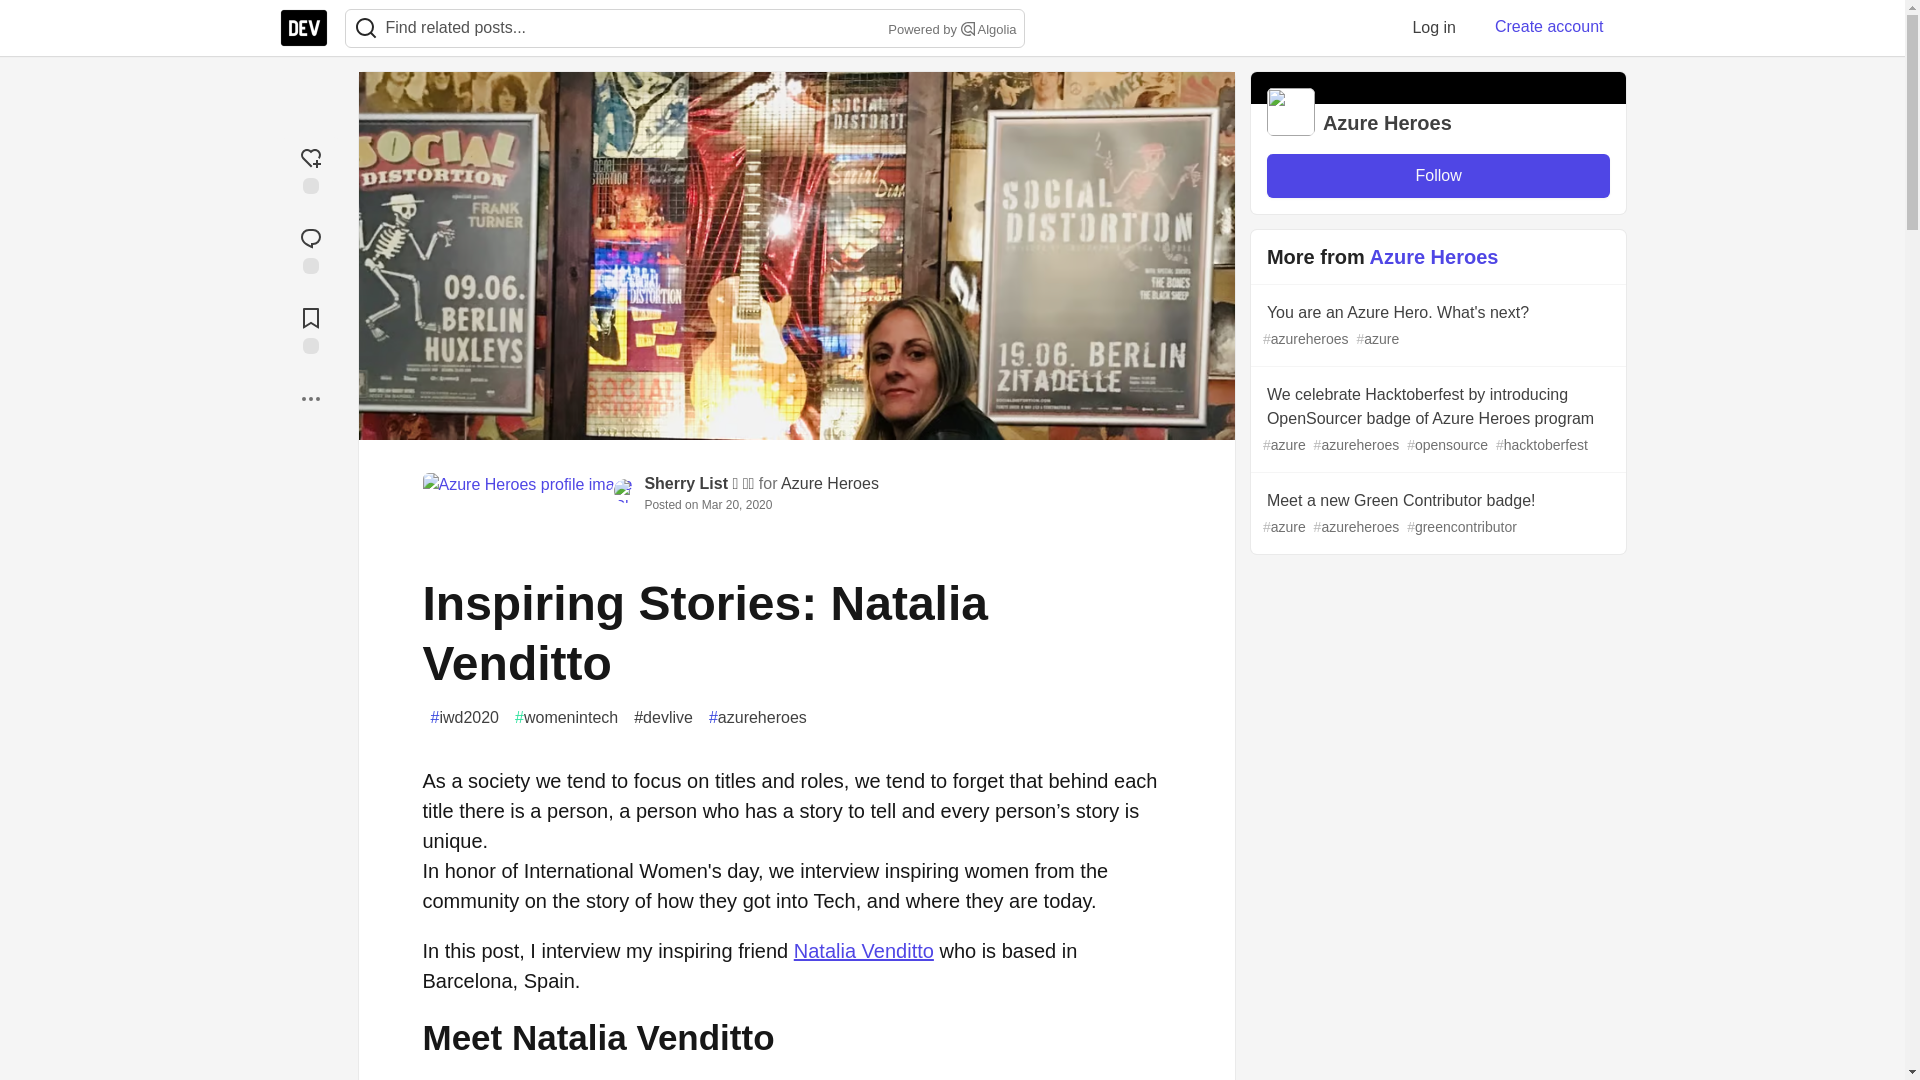 The height and width of the screenshot is (1080, 1920). I want to click on Create account, so click(1549, 27).